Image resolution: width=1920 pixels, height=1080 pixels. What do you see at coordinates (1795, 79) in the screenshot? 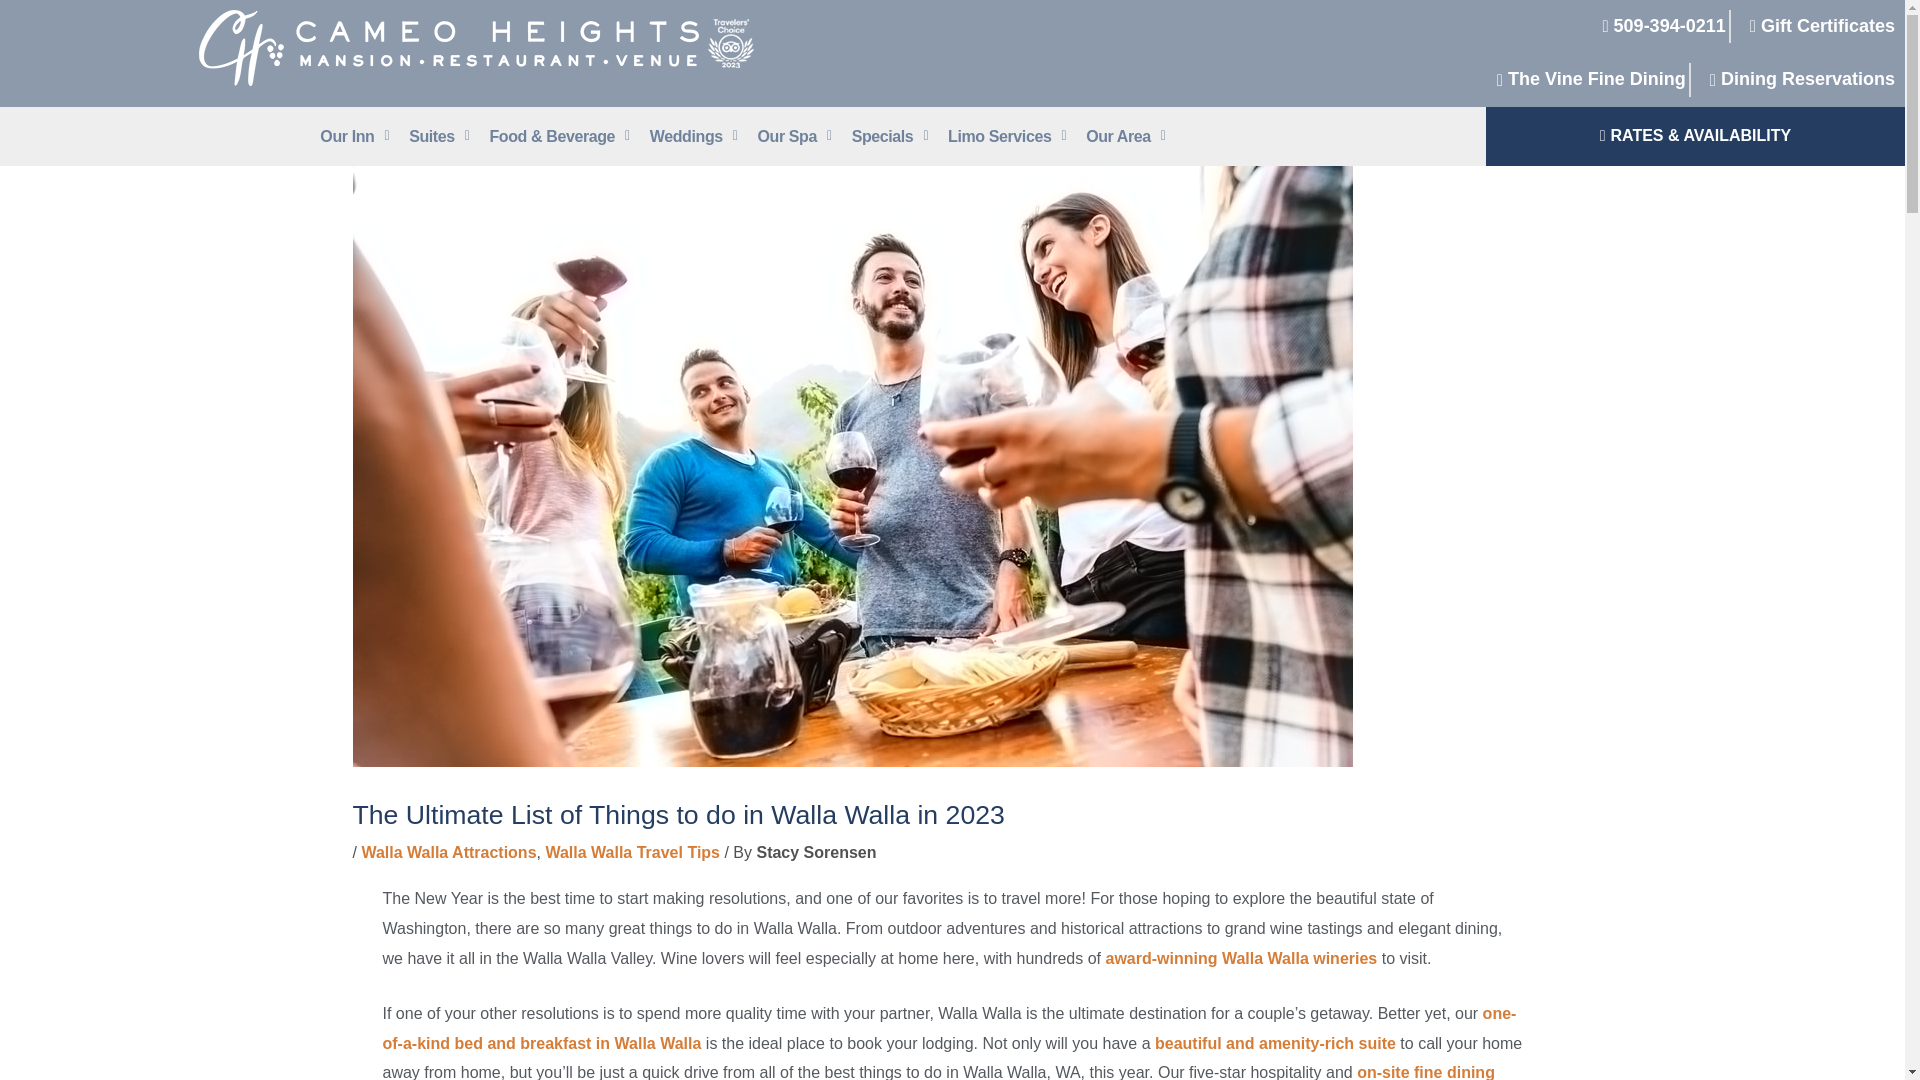
I see `Dining Reservations` at bounding box center [1795, 79].